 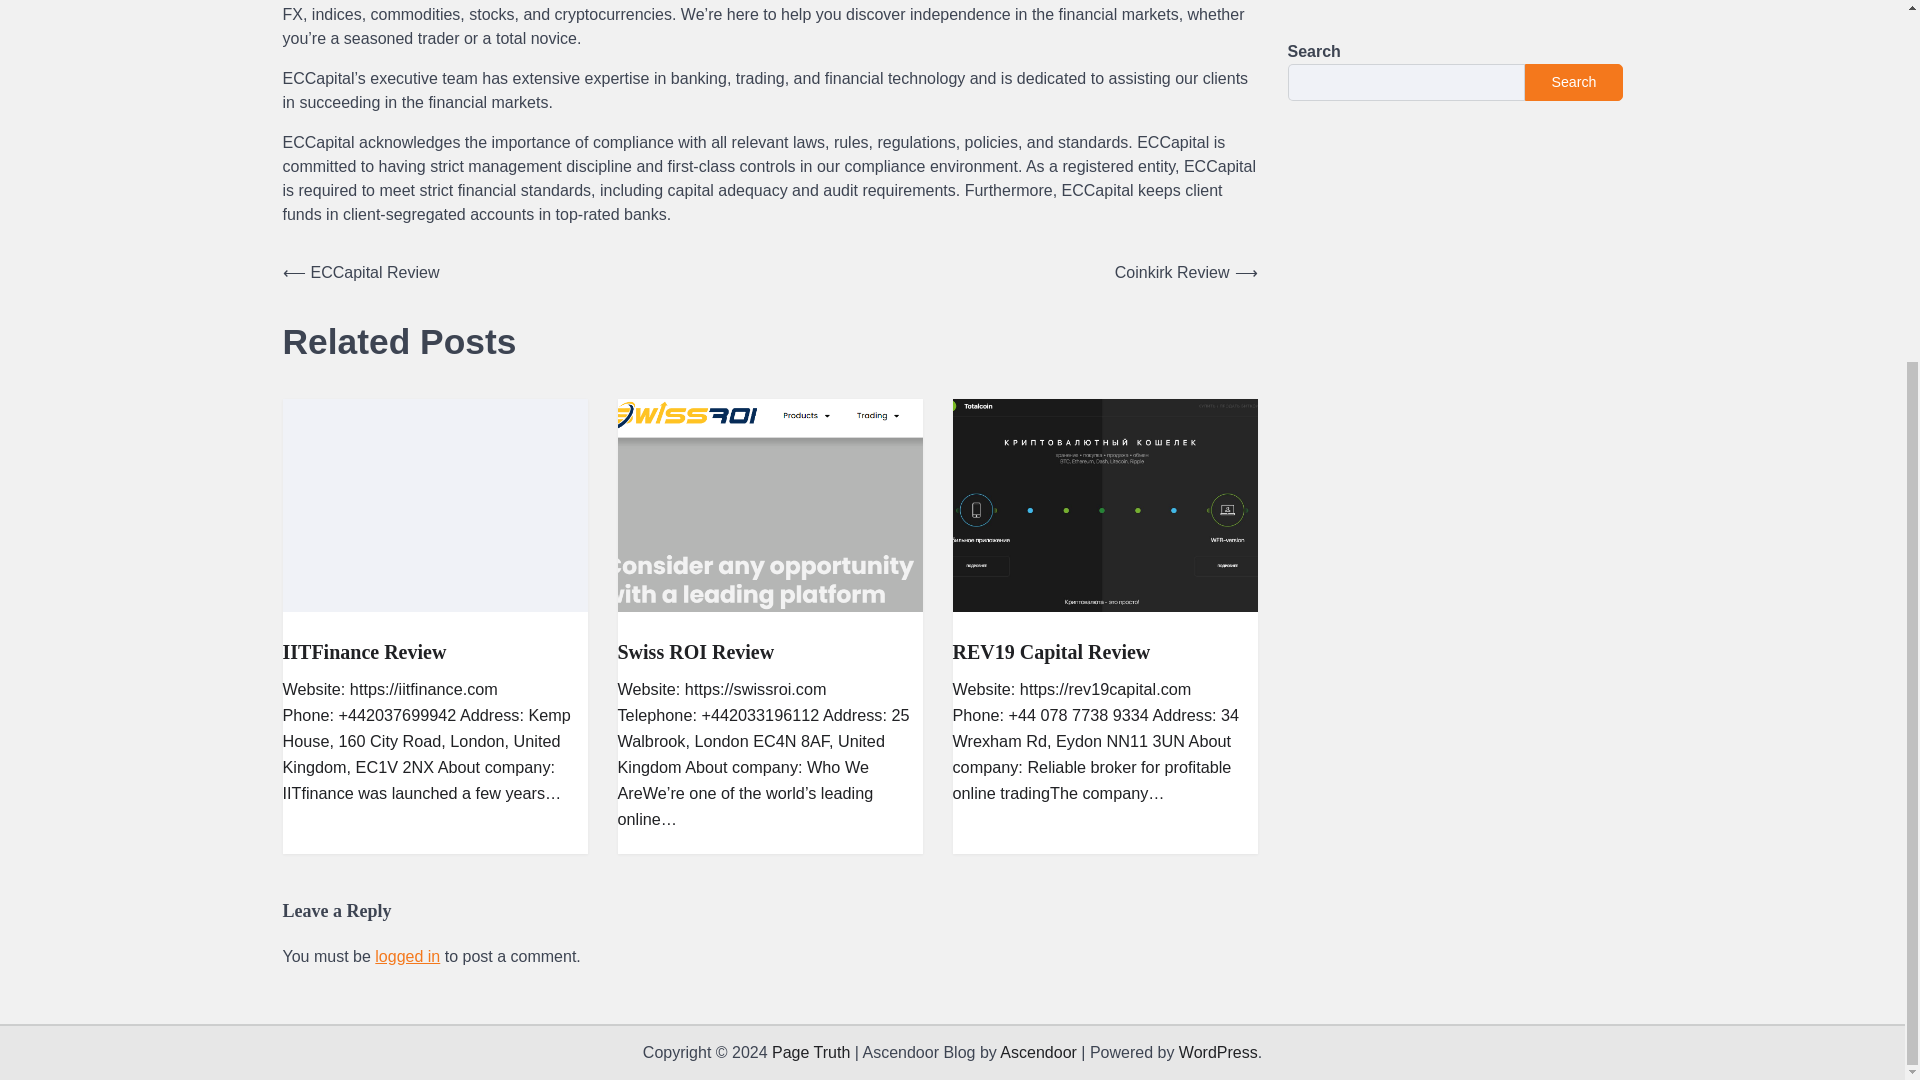 I want to click on Swiss ROI Review, so click(x=696, y=652).